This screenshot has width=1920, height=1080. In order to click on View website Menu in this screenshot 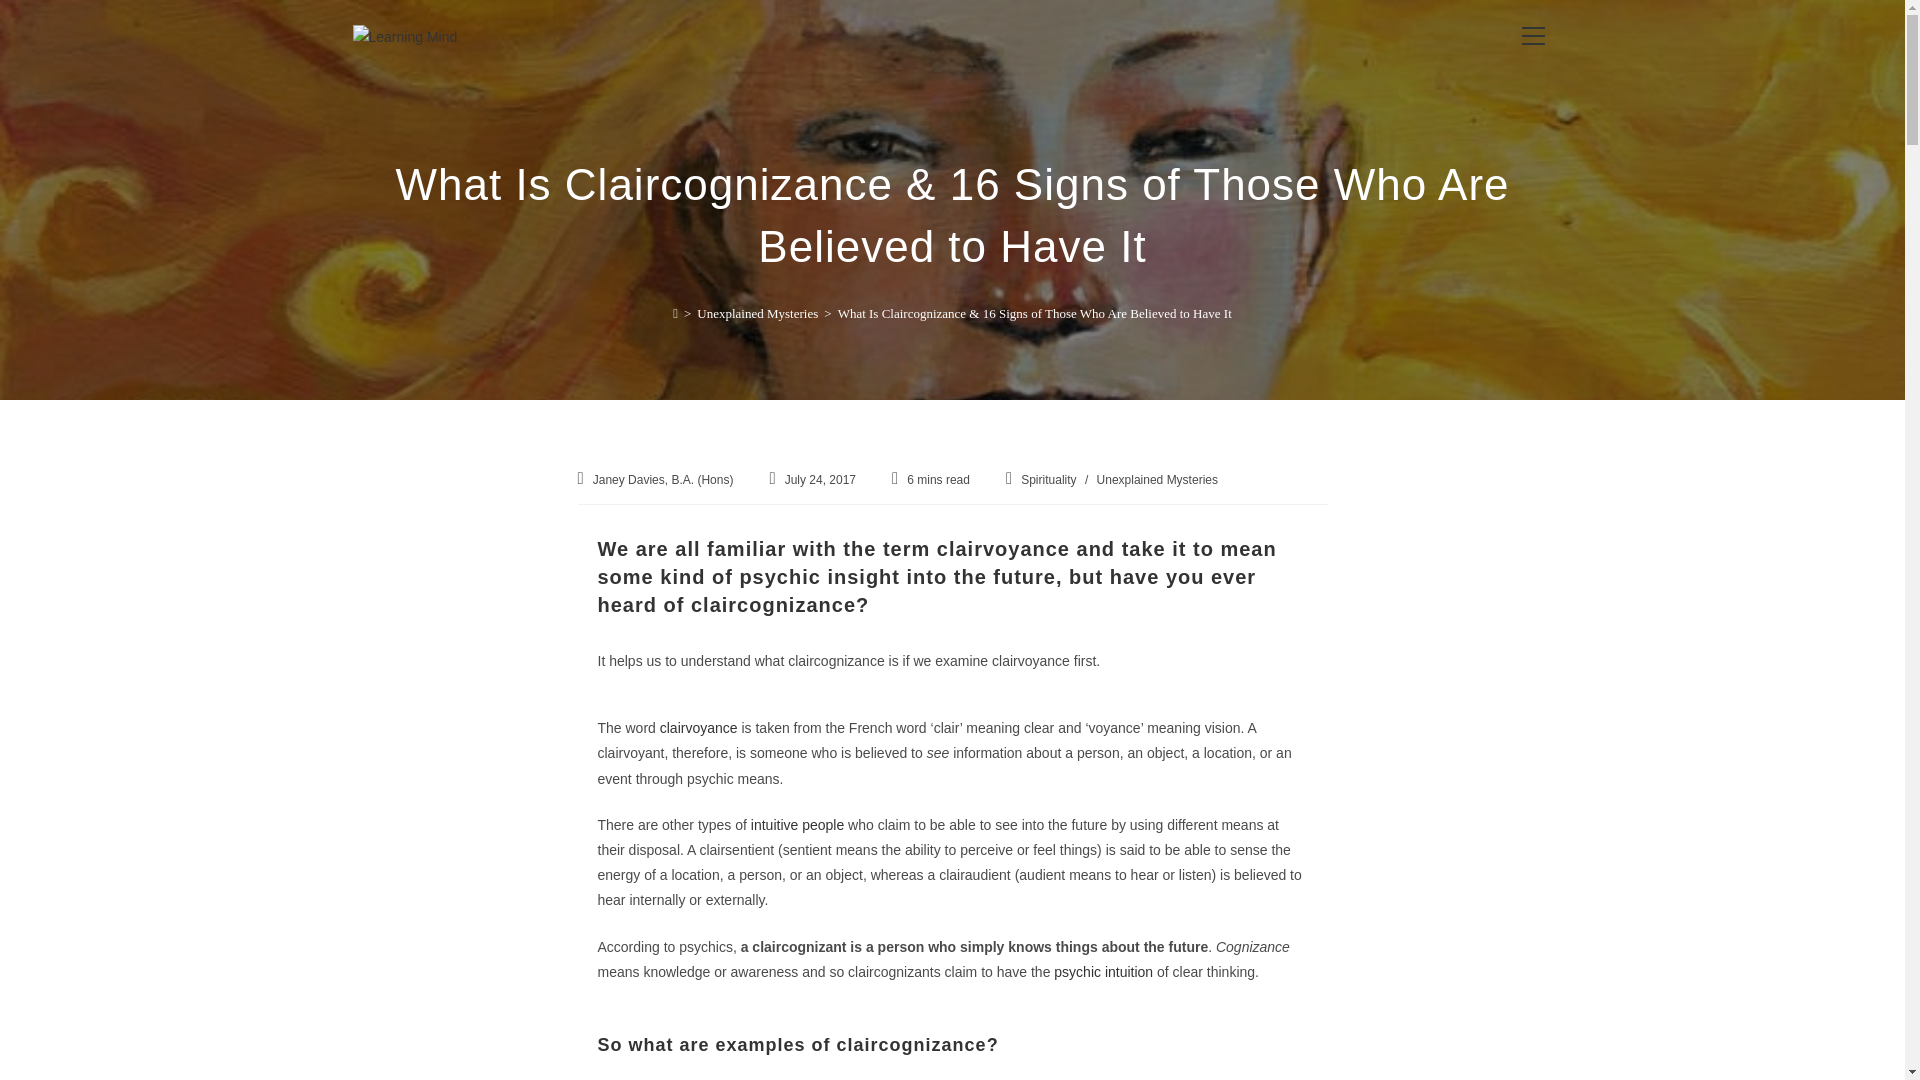, I will do `click(1532, 36)`.